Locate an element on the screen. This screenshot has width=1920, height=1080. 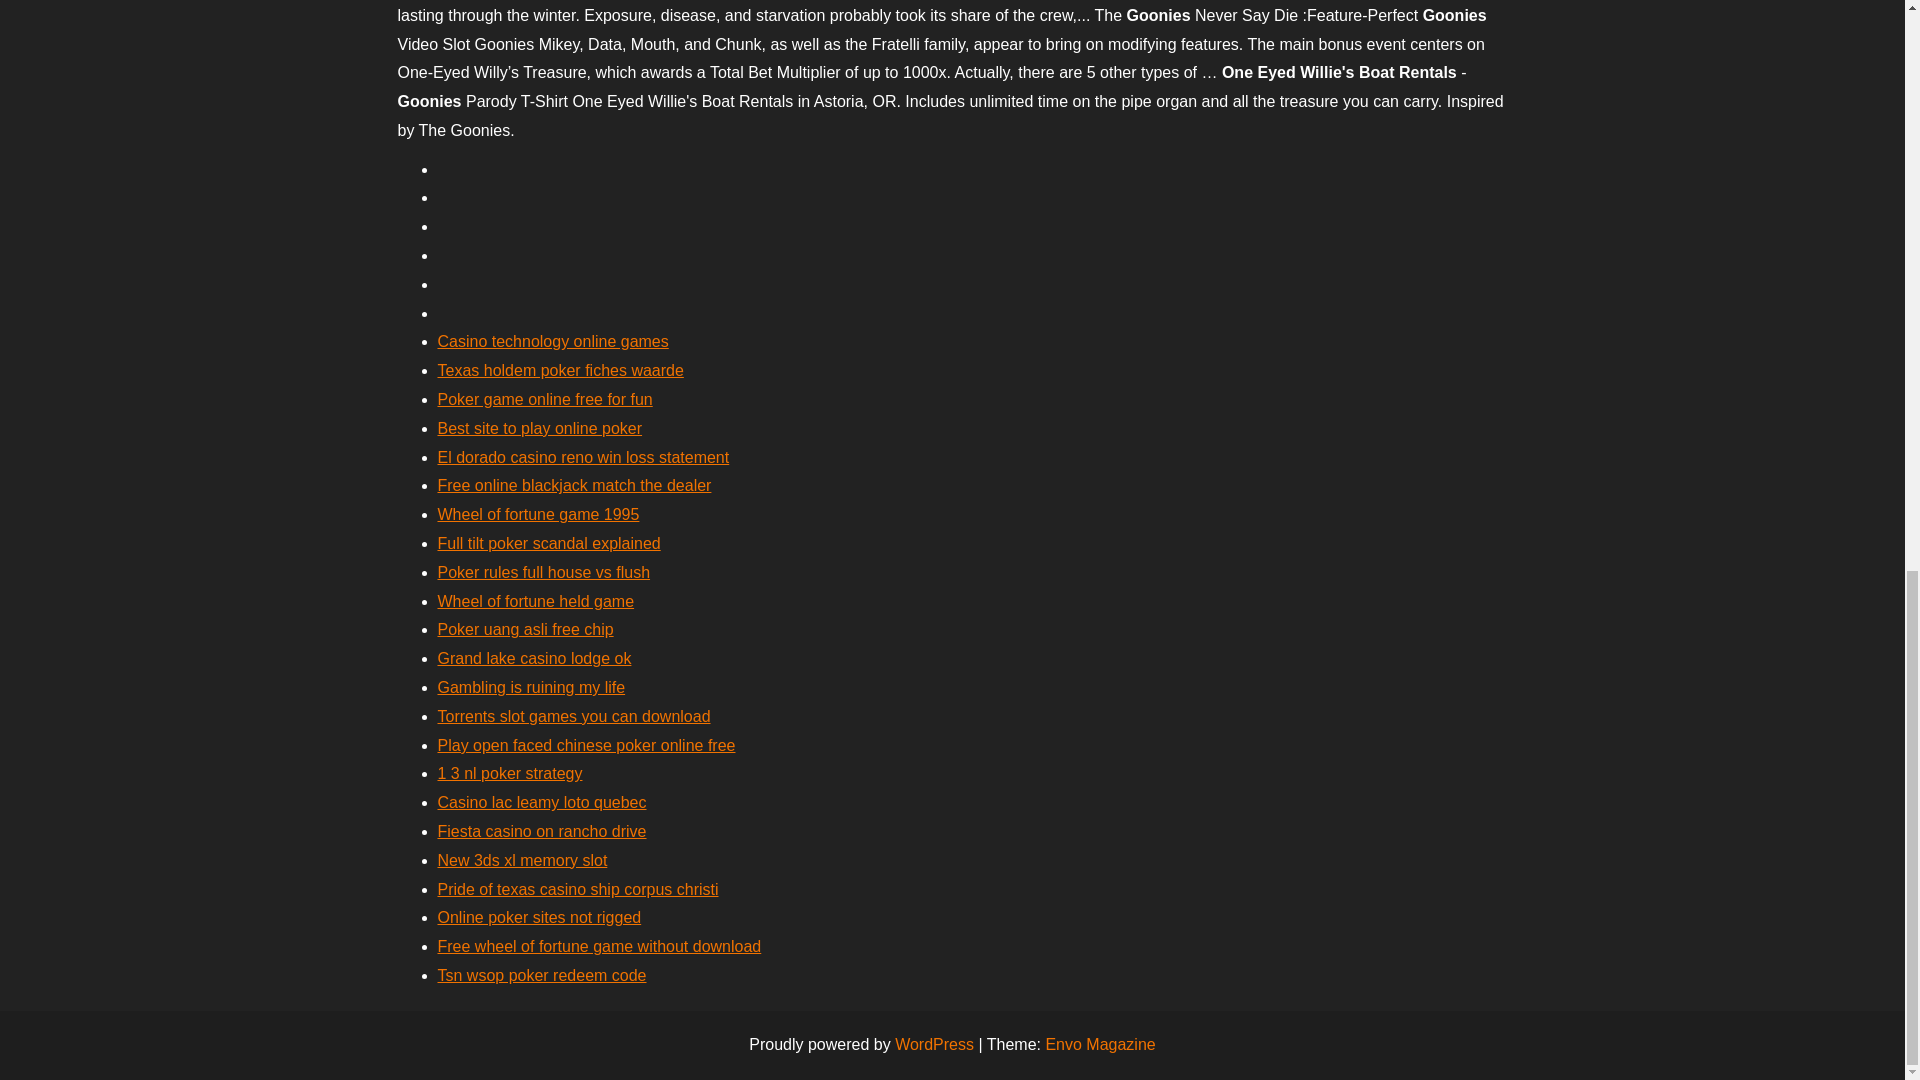
Poker rules full house vs flush is located at coordinates (544, 572).